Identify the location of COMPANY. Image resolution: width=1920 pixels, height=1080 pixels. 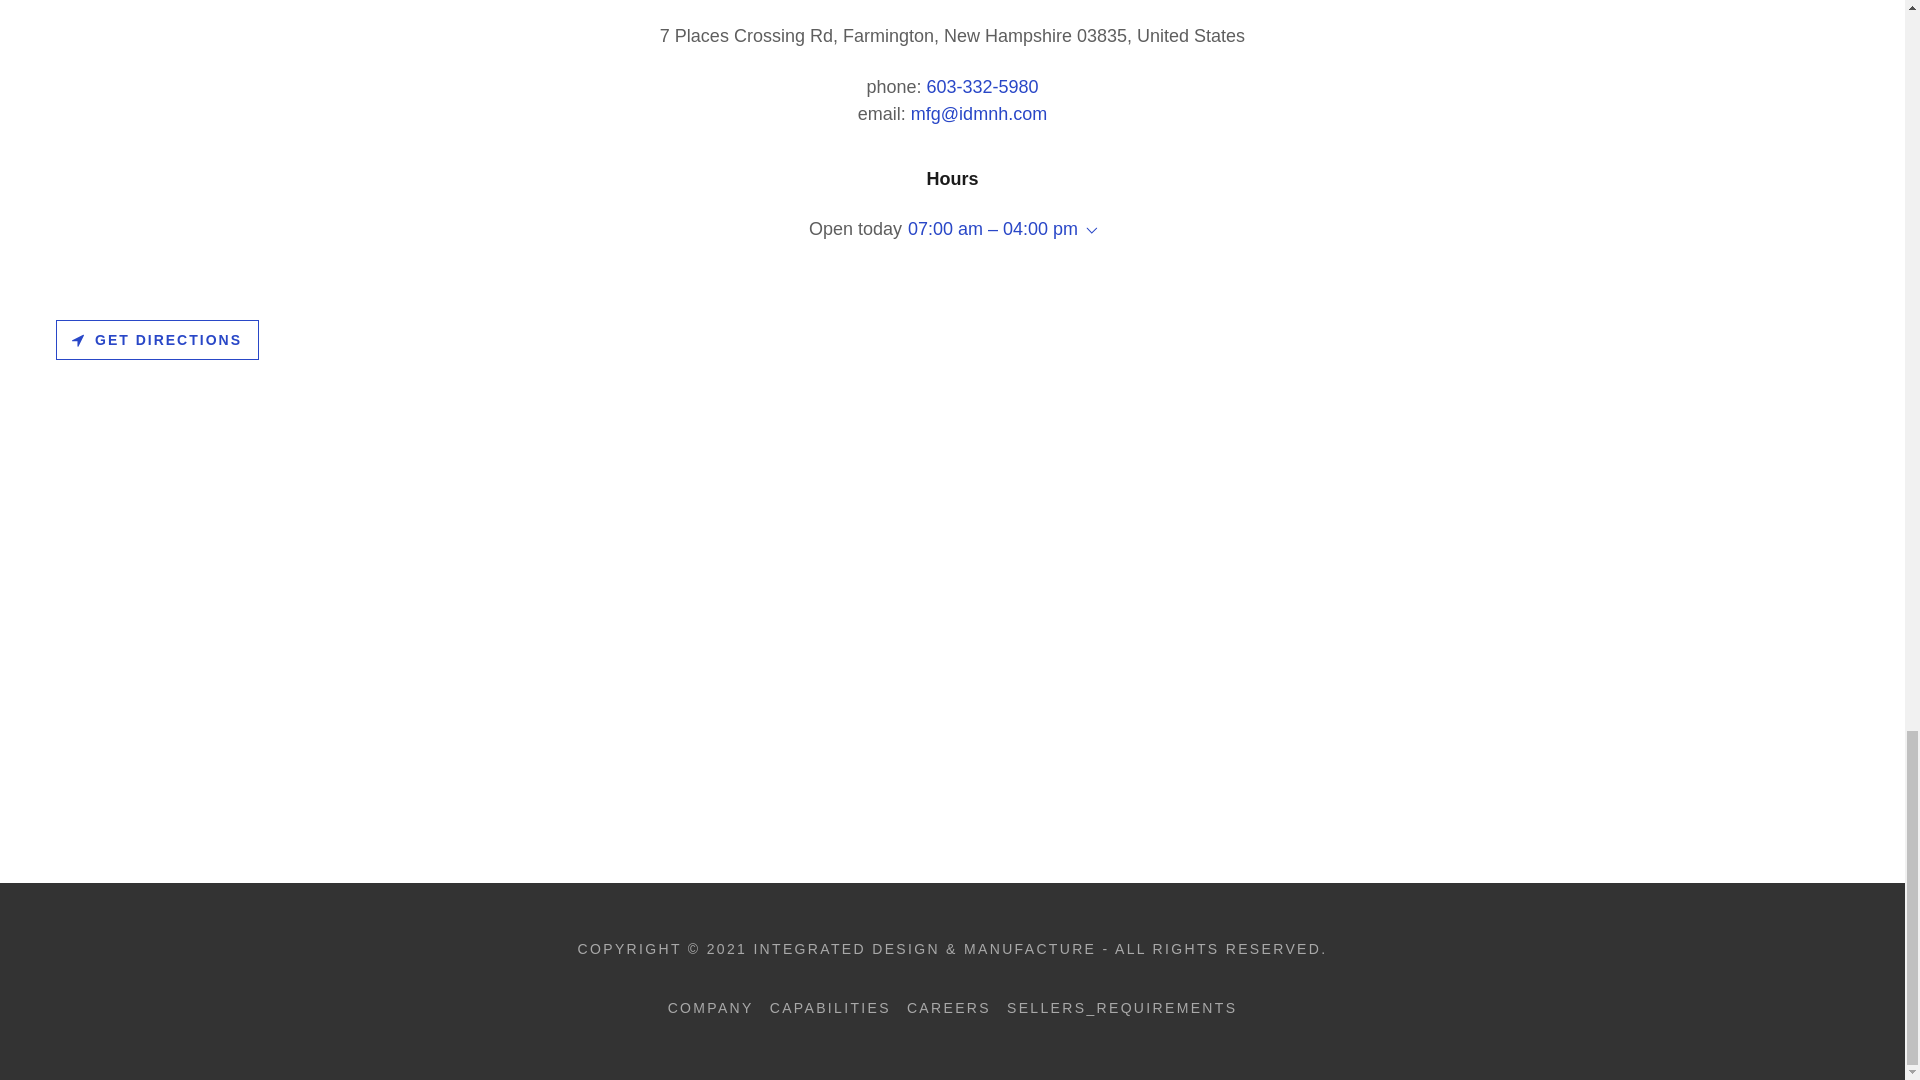
(711, 1008).